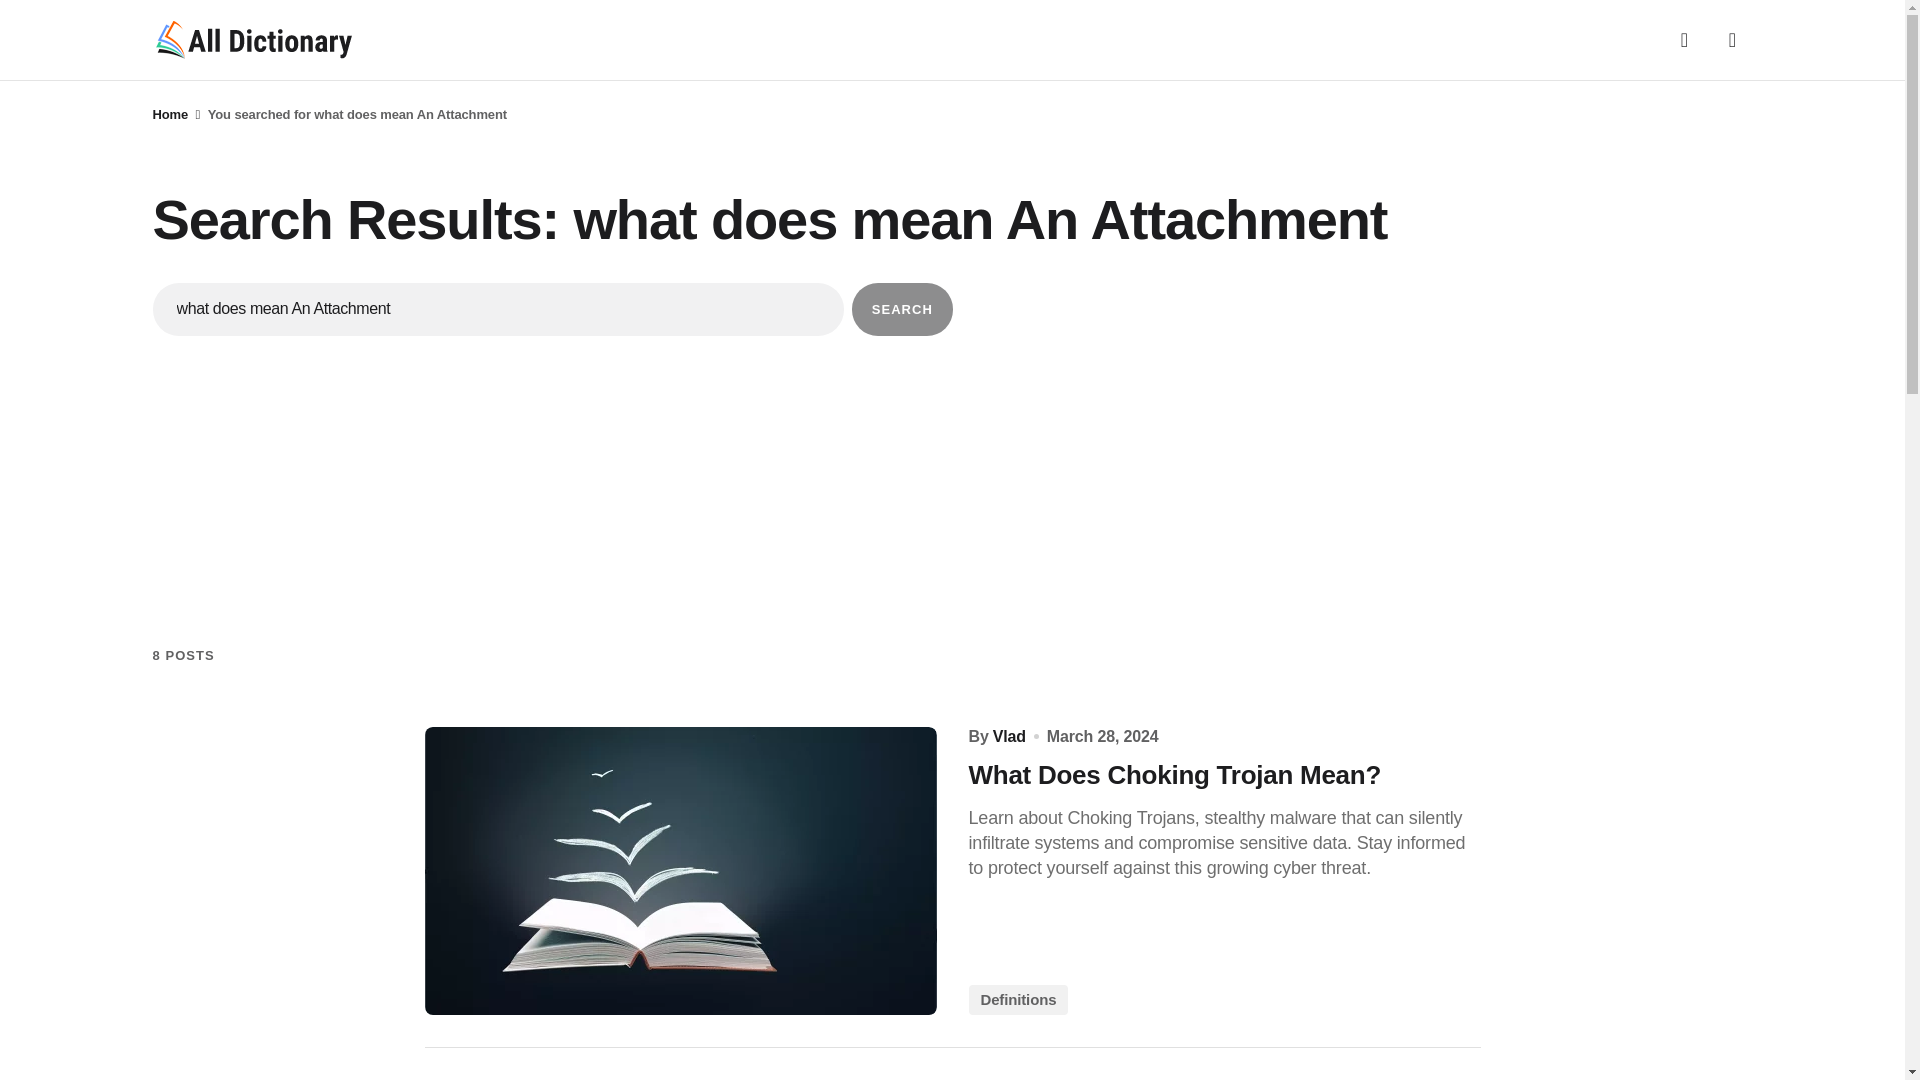  What do you see at coordinates (1017, 1000) in the screenshot?
I see `Definitions` at bounding box center [1017, 1000].